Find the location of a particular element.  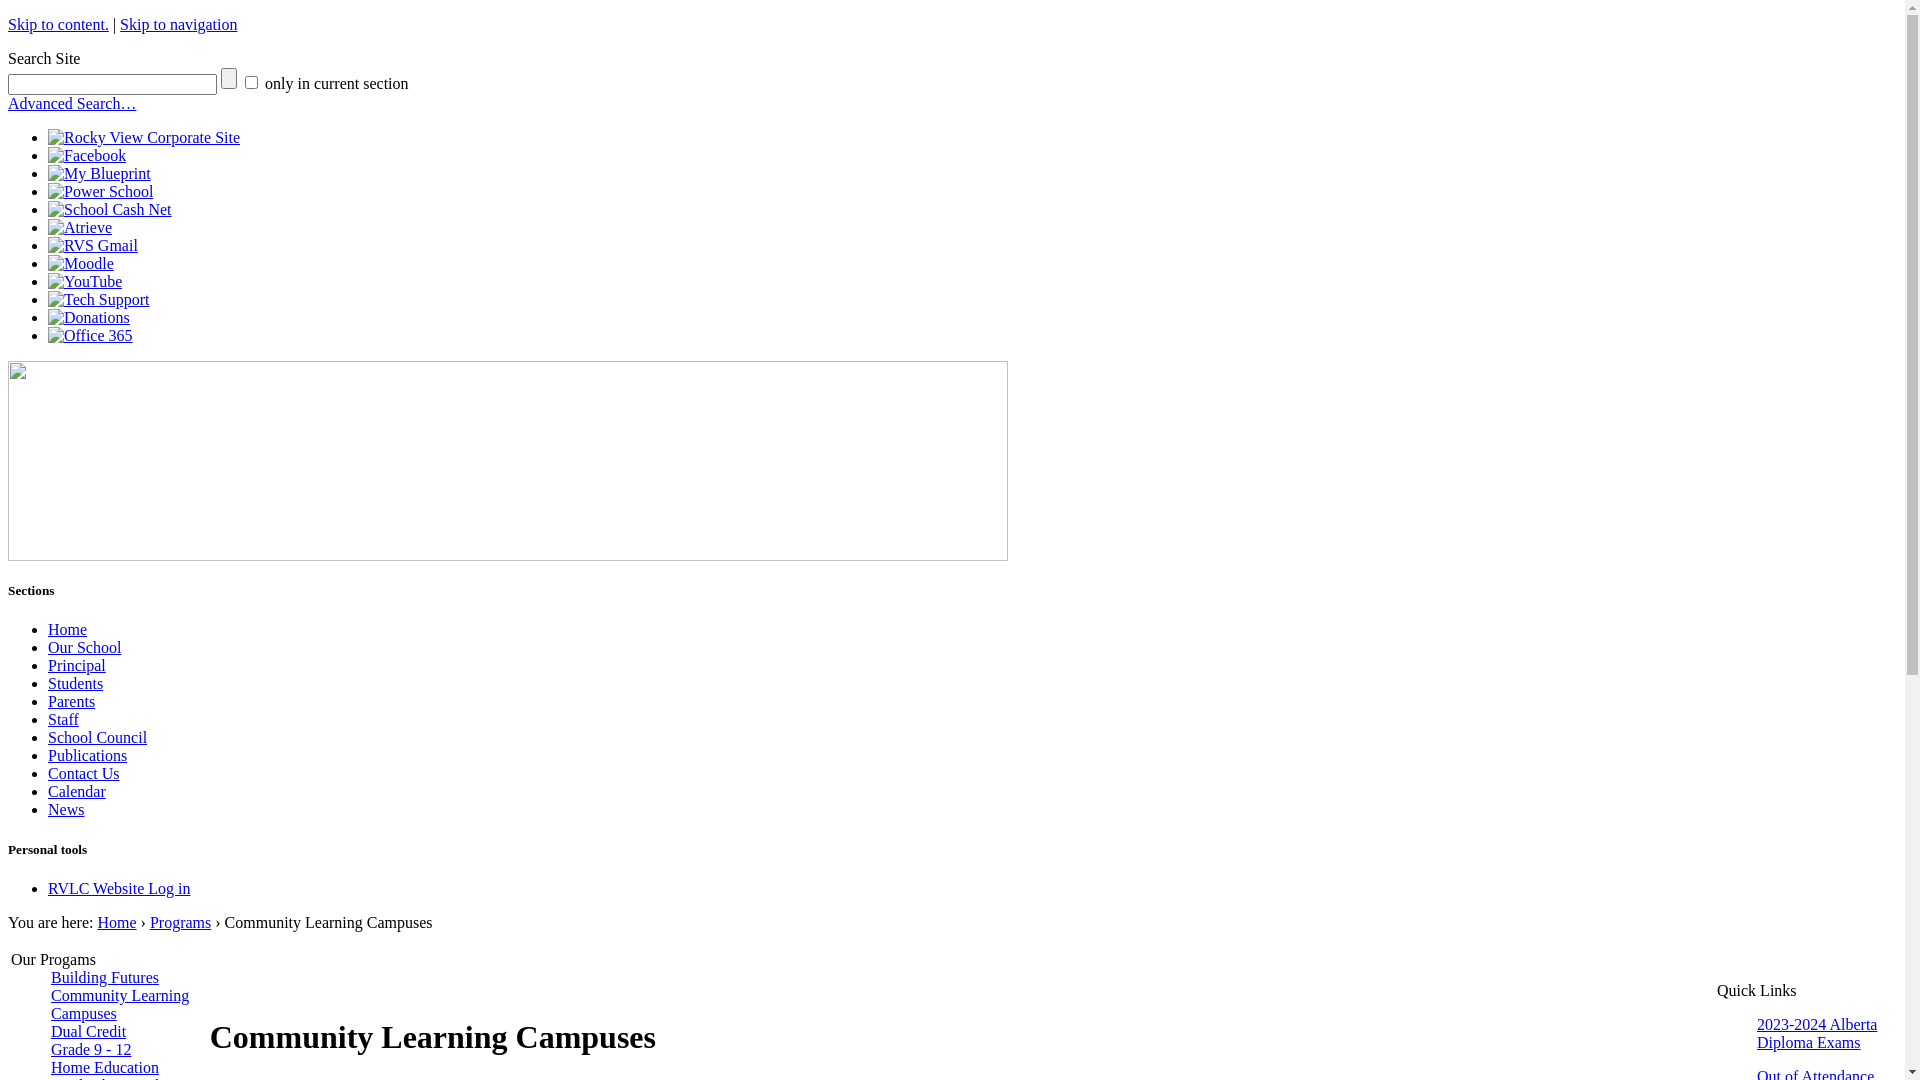

Home is located at coordinates (116, 922).